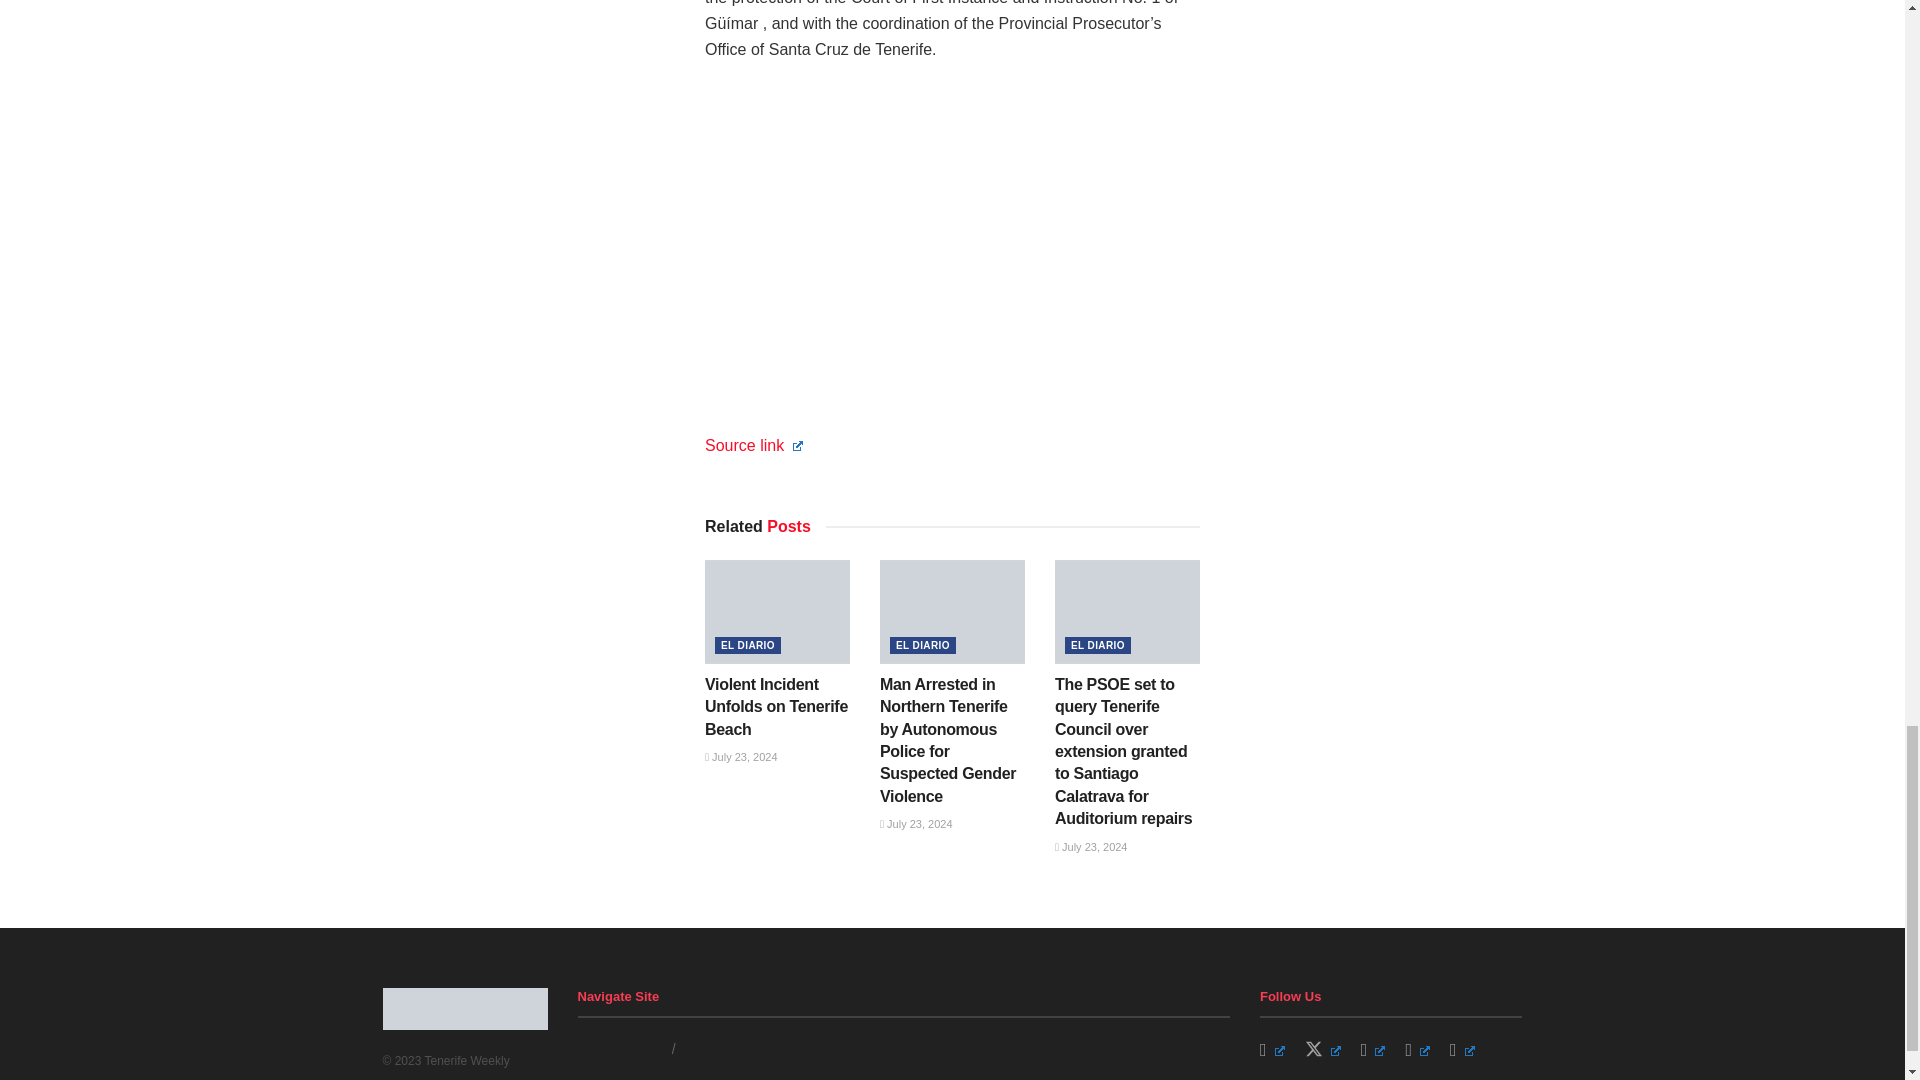 Image resolution: width=1920 pixels, height=1080 pixels. Describe the element at coordinates (753, 445) in the screenshot. I see `Source link` at that location.